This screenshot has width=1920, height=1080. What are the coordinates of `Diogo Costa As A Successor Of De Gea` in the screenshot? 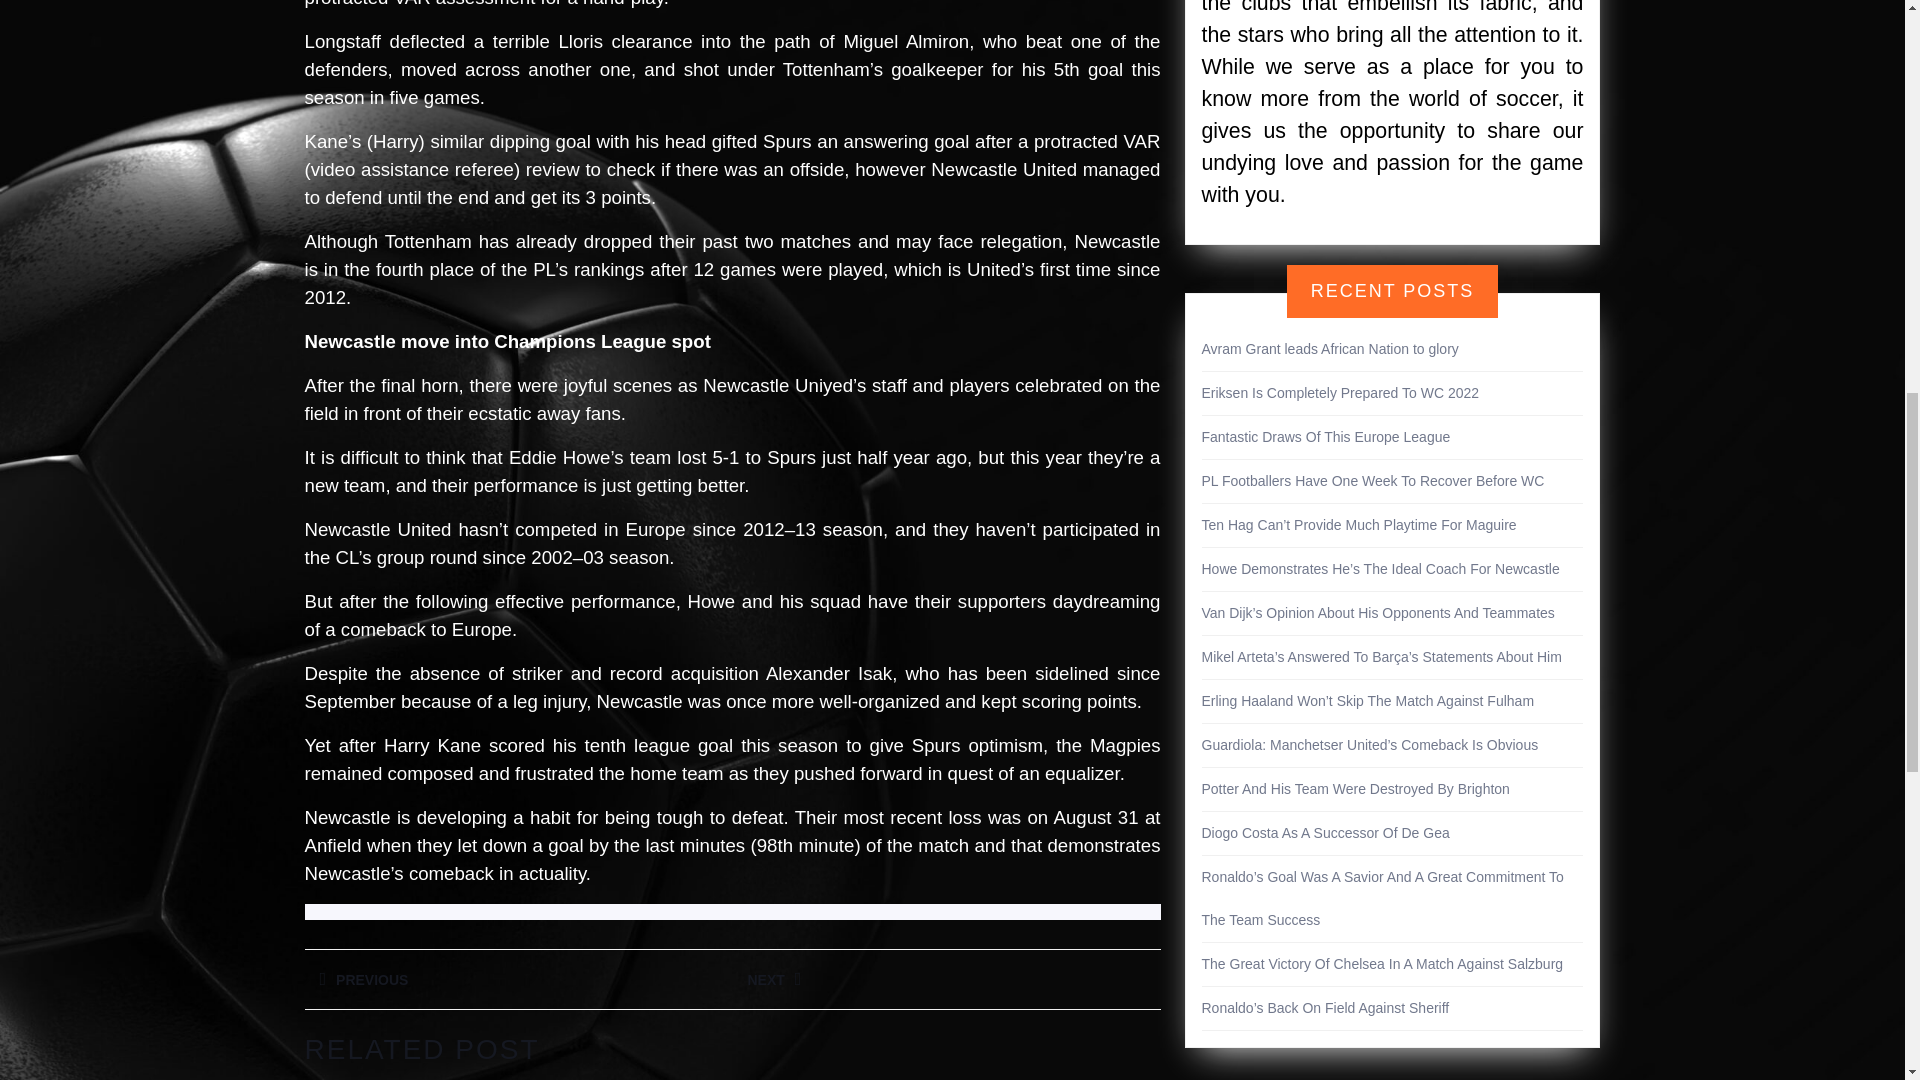 It's located at (1382, 964).